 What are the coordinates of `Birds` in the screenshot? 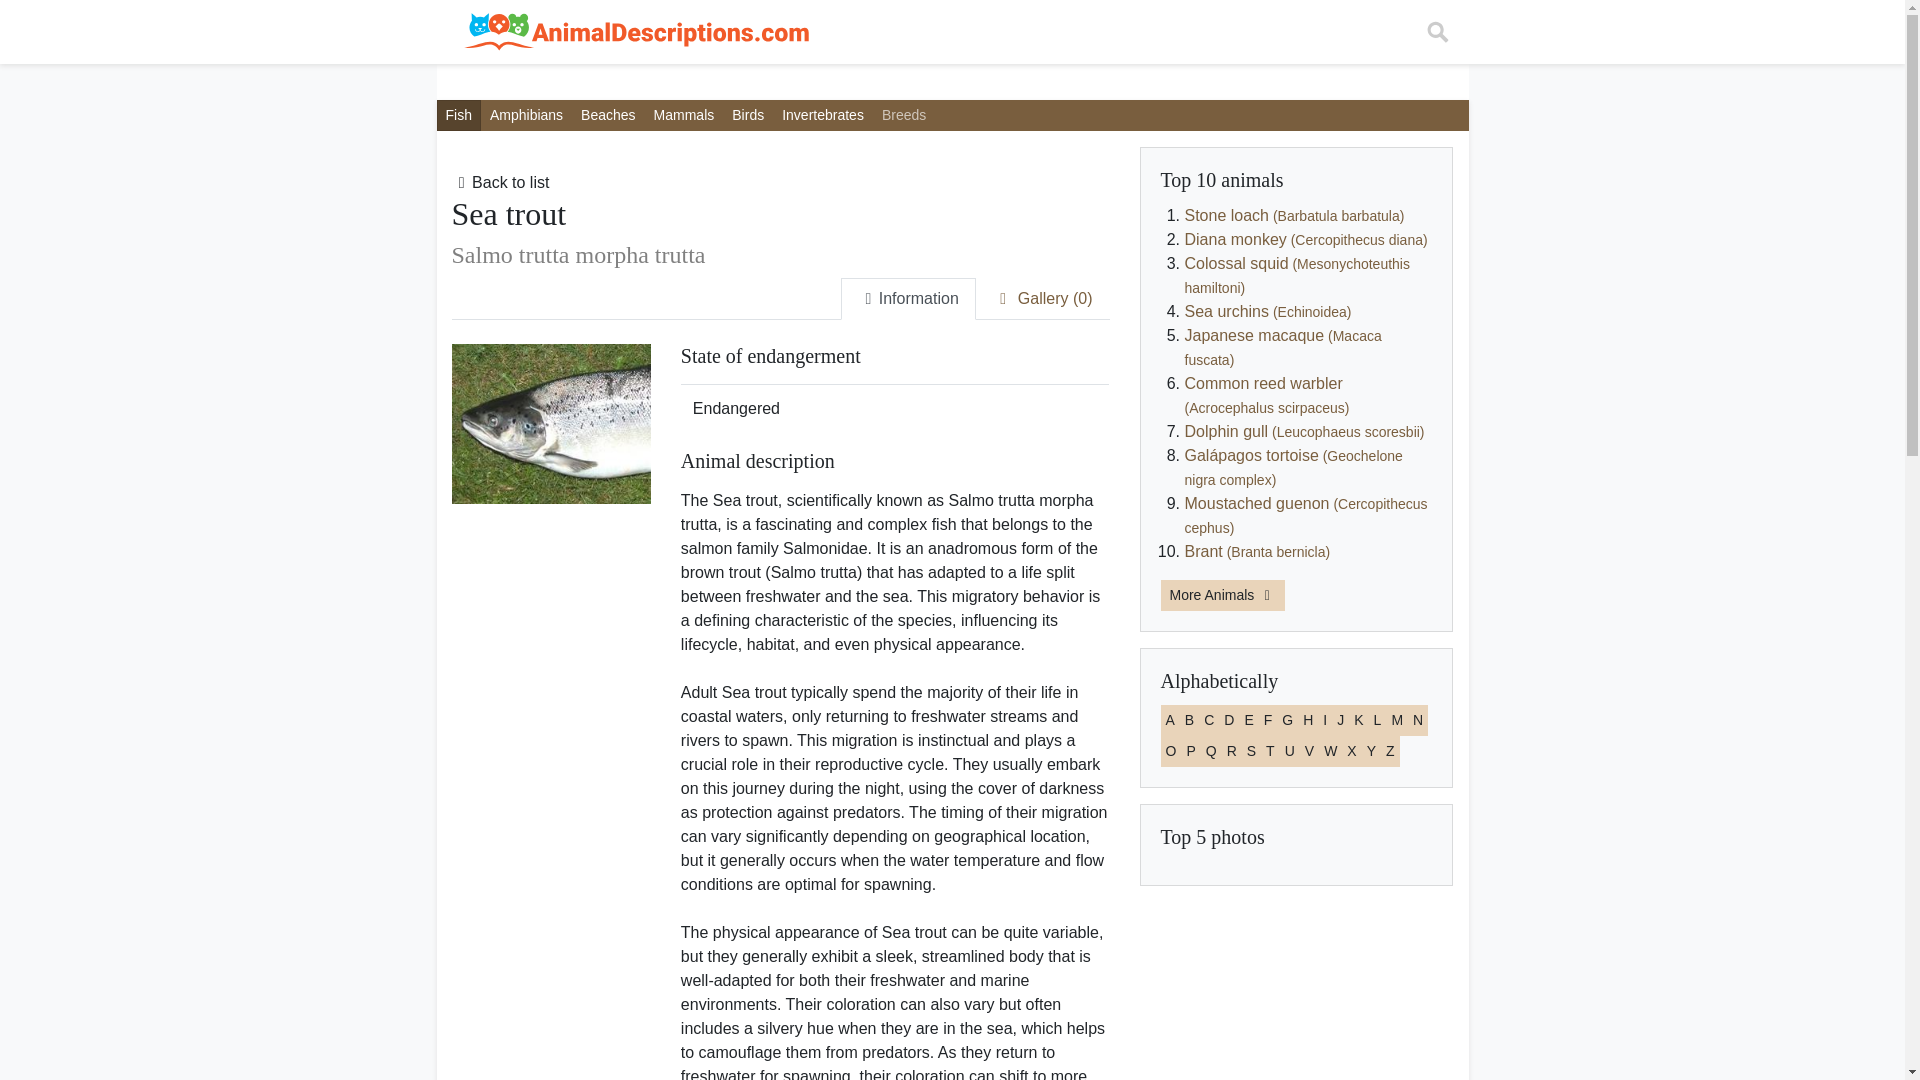 It's located at (748, 115).